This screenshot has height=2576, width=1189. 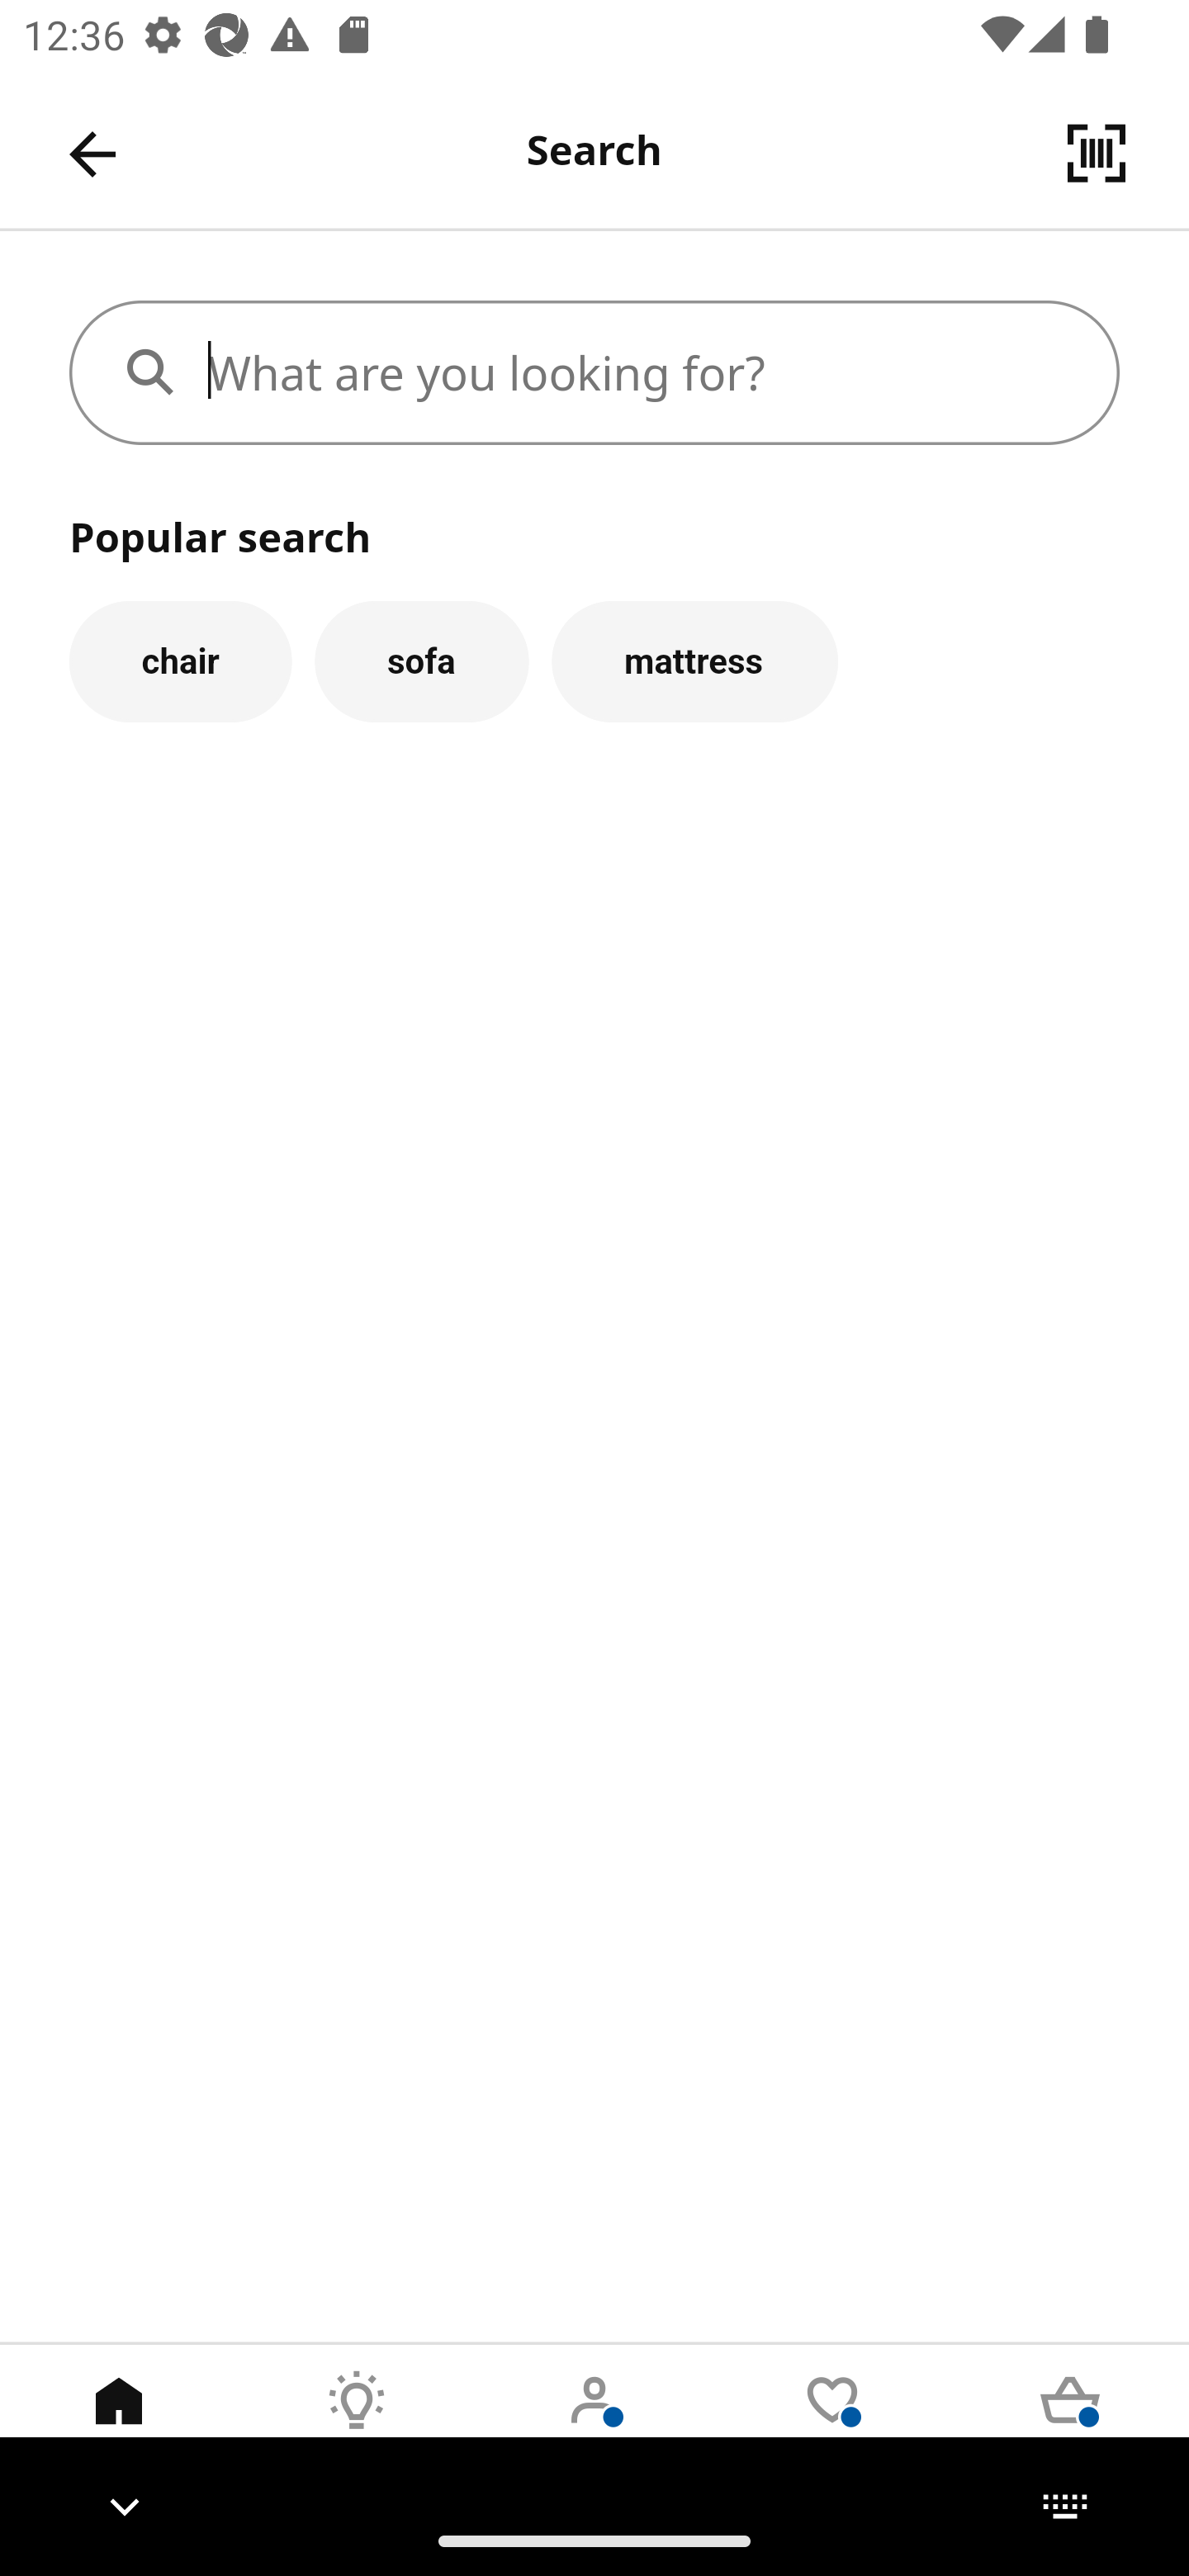 I want to click on sofa, so click(x=421, y=661).